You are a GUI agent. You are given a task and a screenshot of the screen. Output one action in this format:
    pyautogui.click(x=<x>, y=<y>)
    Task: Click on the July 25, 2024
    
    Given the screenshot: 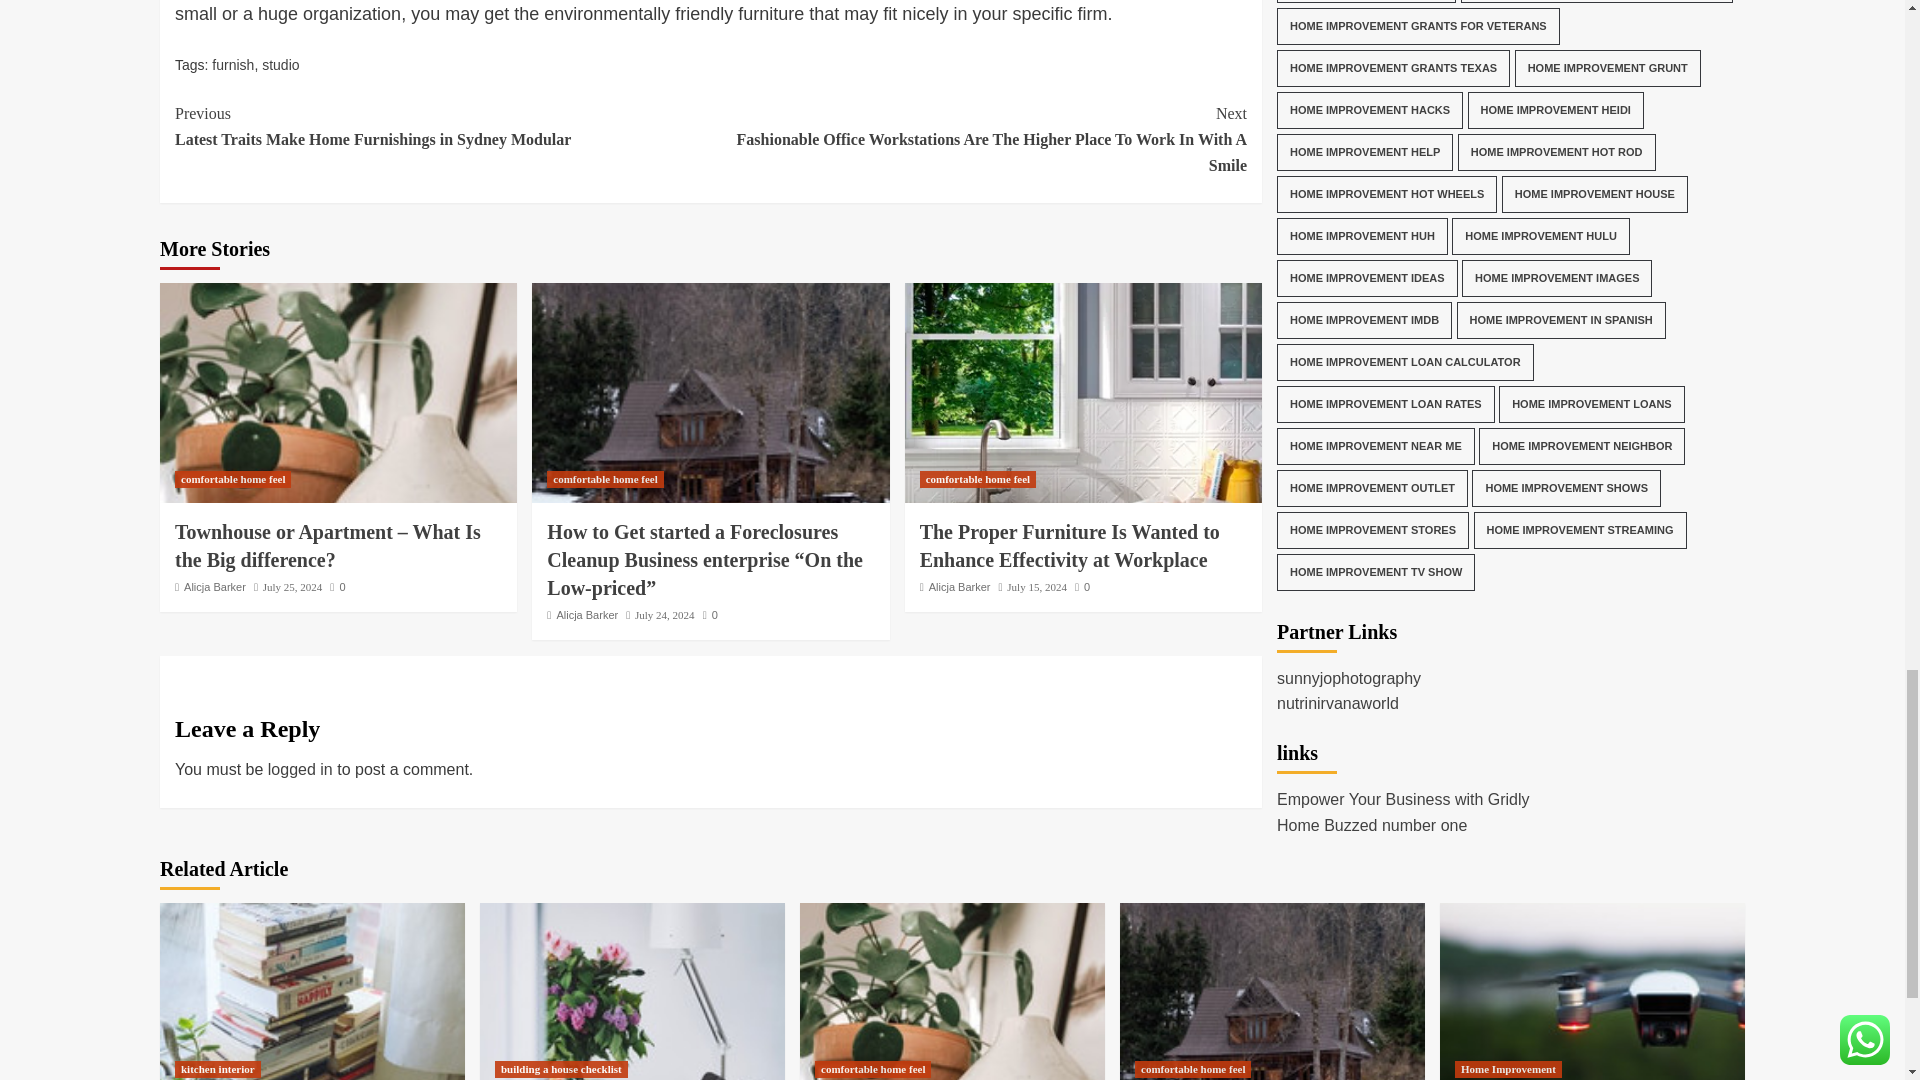 What is the action you would take?
    pyautogui.click(x=292, y=586)
    